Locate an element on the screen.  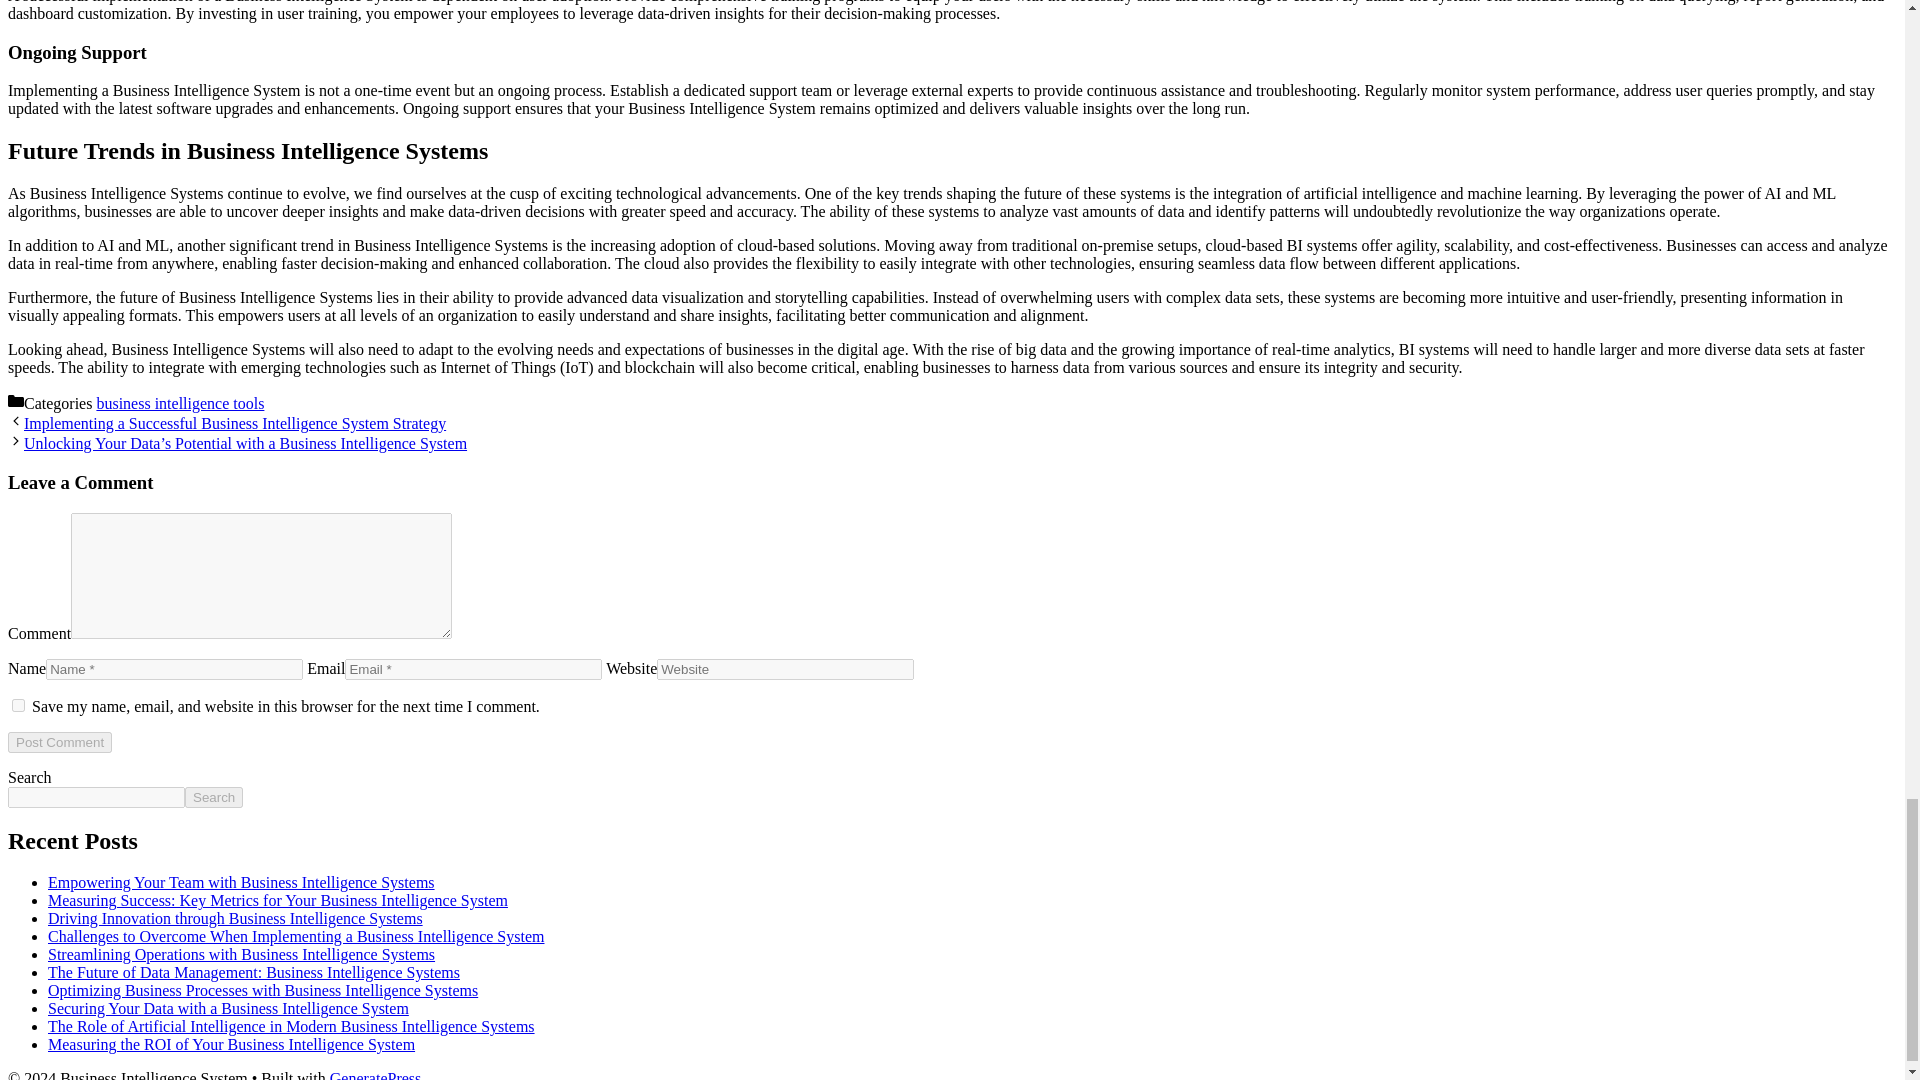
Securing Your Data with a Business Intelligence System is located at coordinates (228, 1008).